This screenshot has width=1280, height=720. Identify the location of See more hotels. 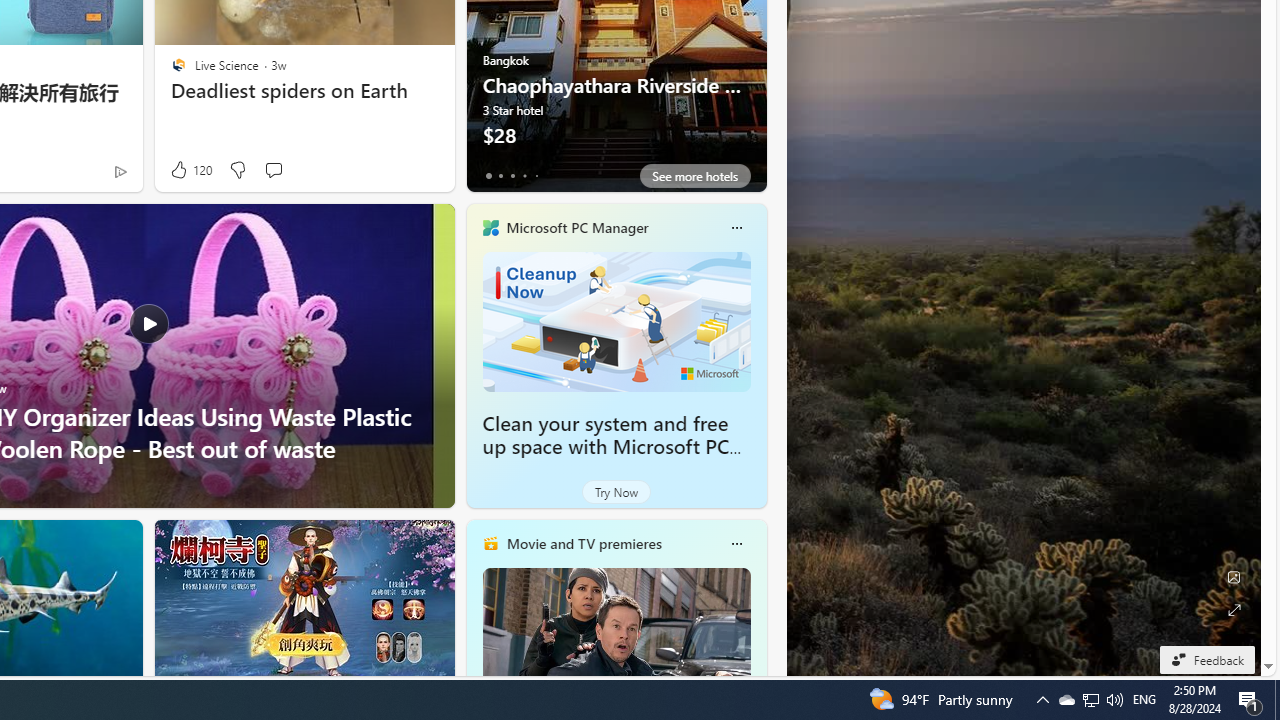
(694, 176).